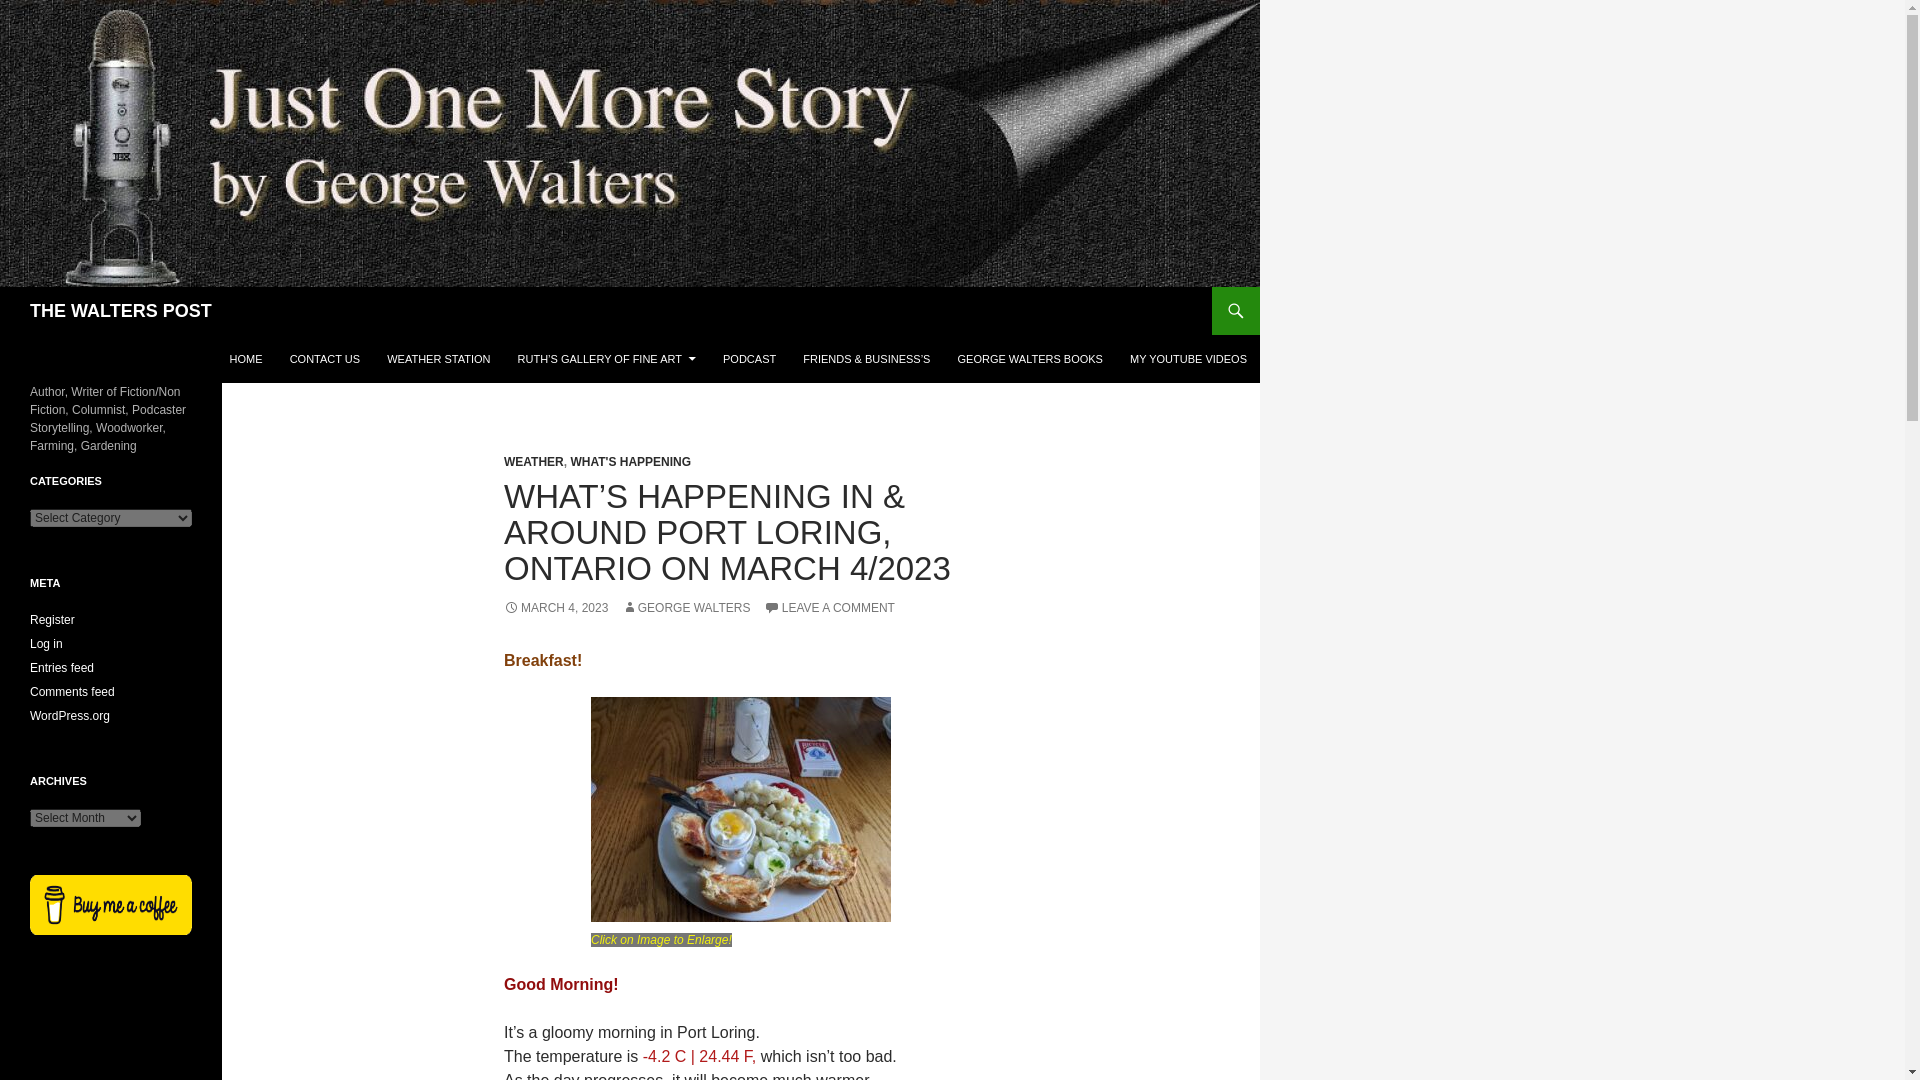 The image size is (1920, 1080). I want to click on WHAT'S HAPPENING, so click(630, 461).